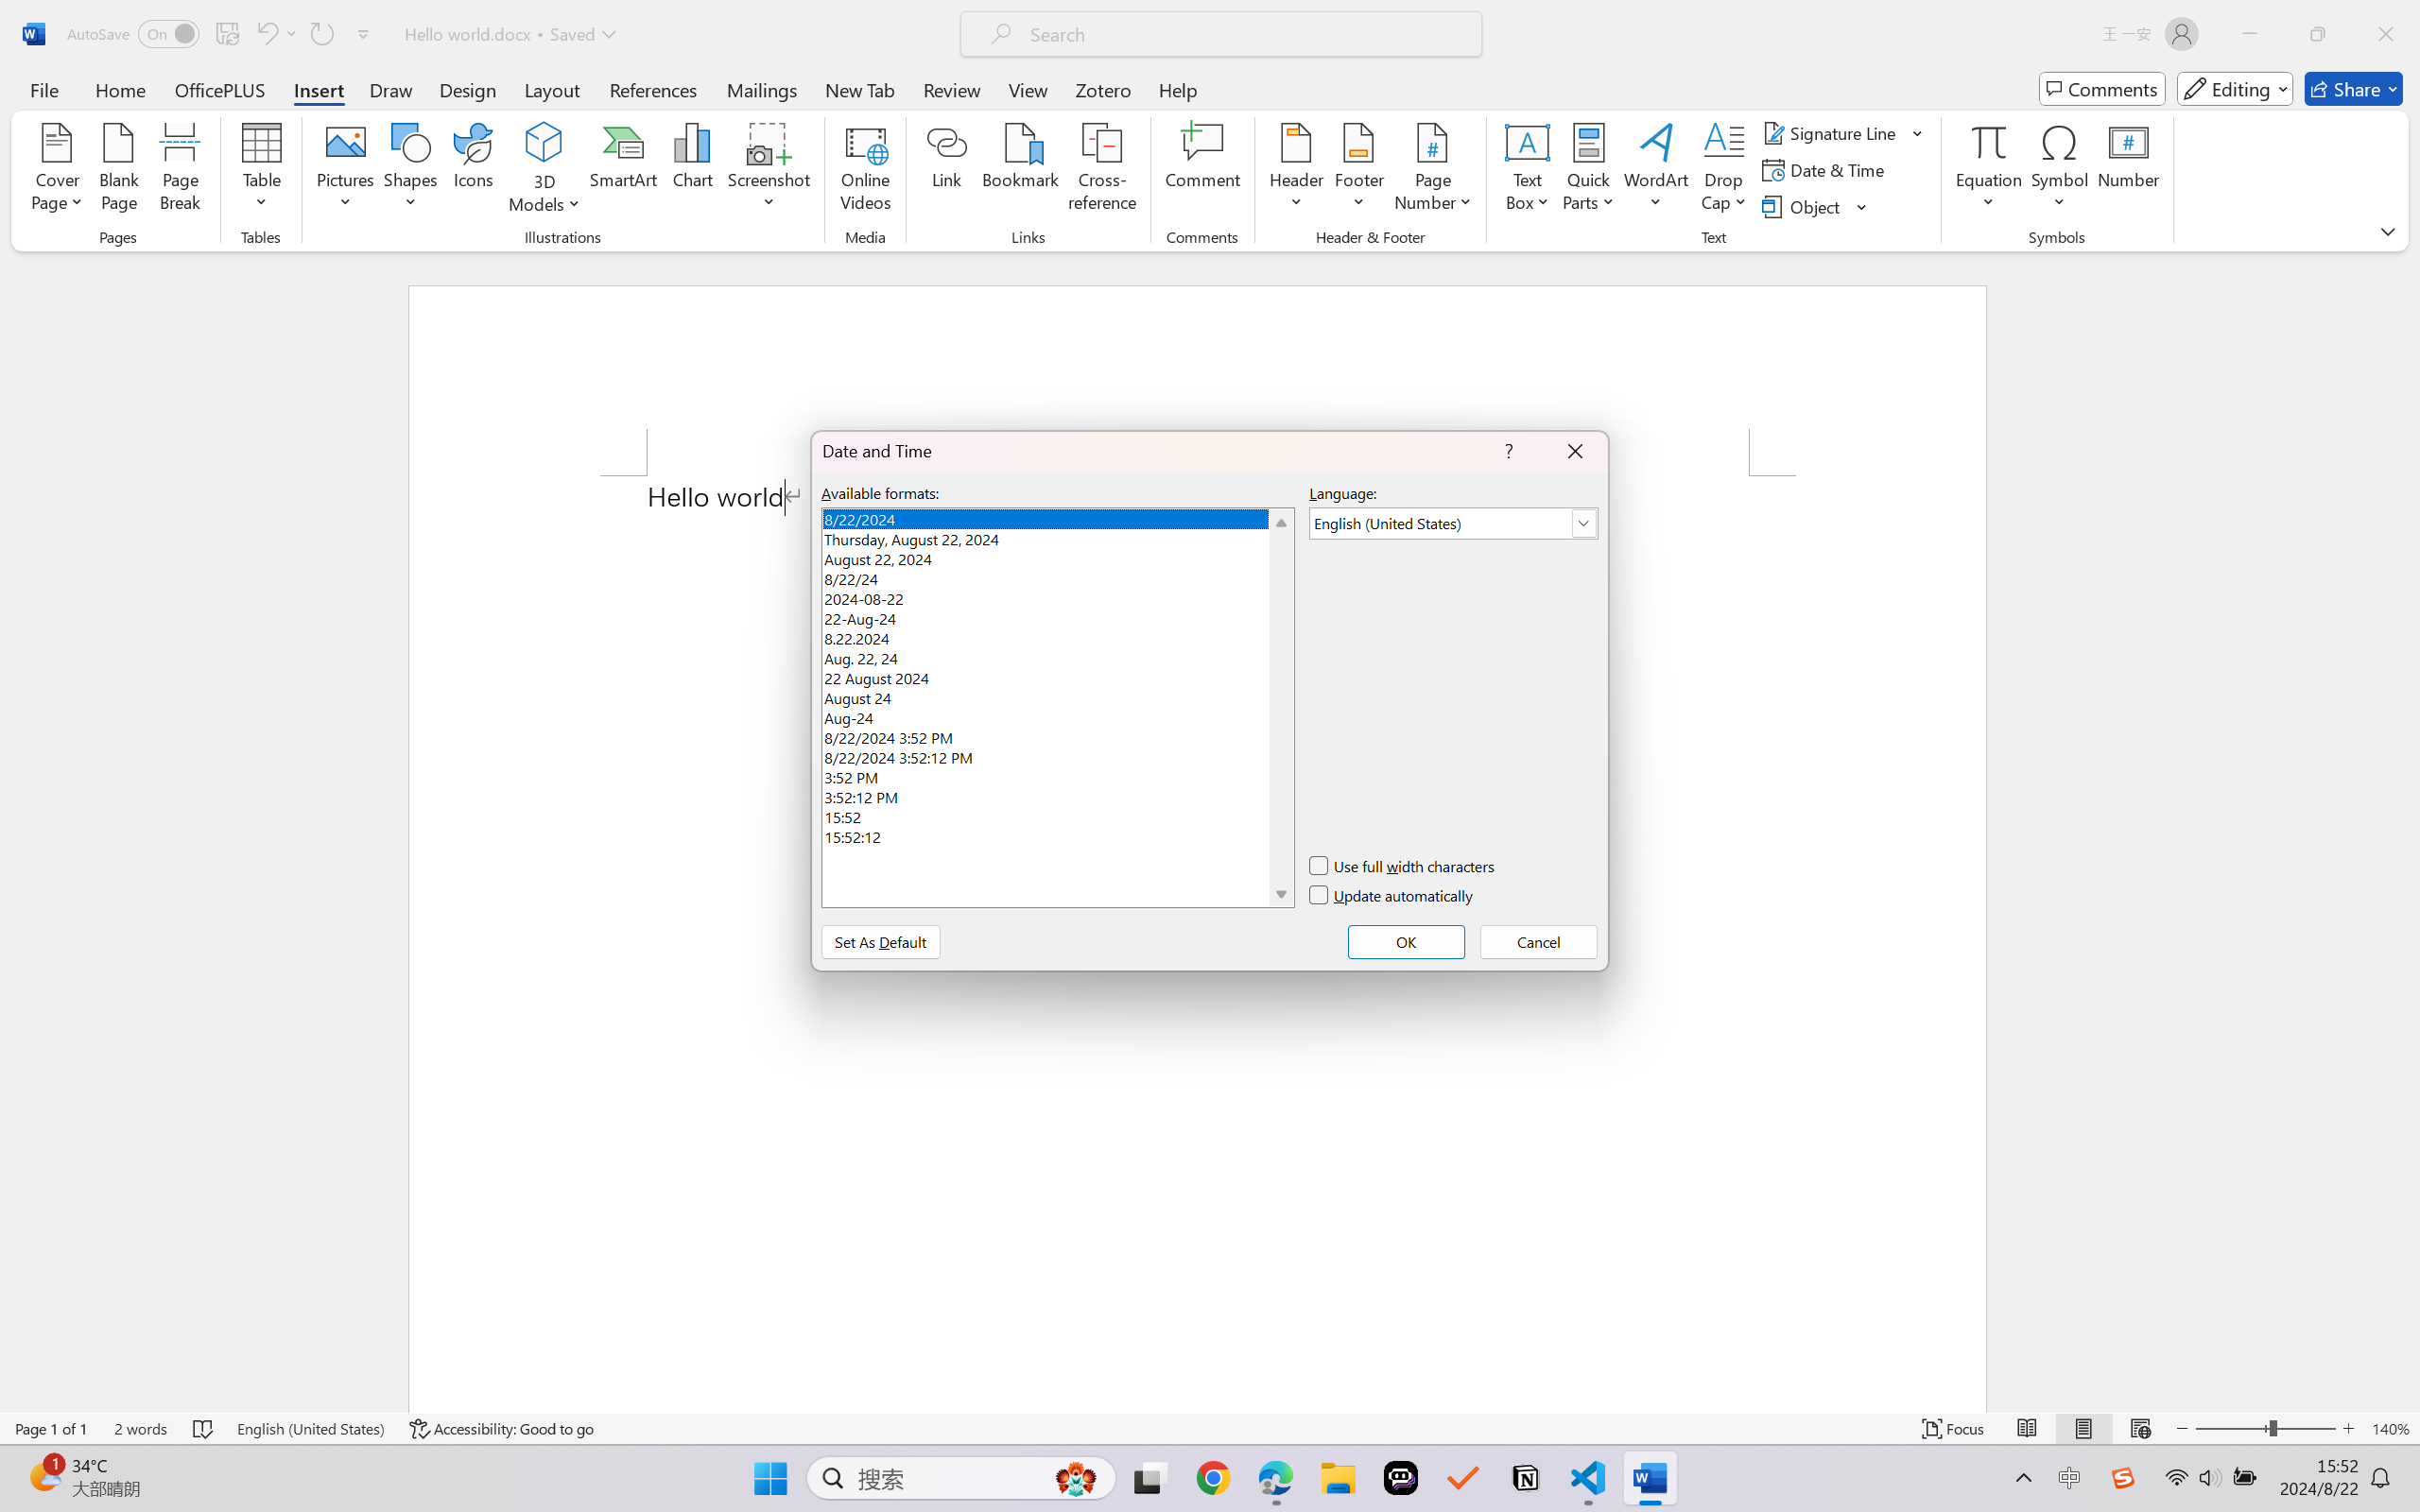 This screenshot has width=2420, height=1512. What do you see at coordinates (1454, 524) in the screenshot?
I see `Language:` at bounding box center [1454, 524].